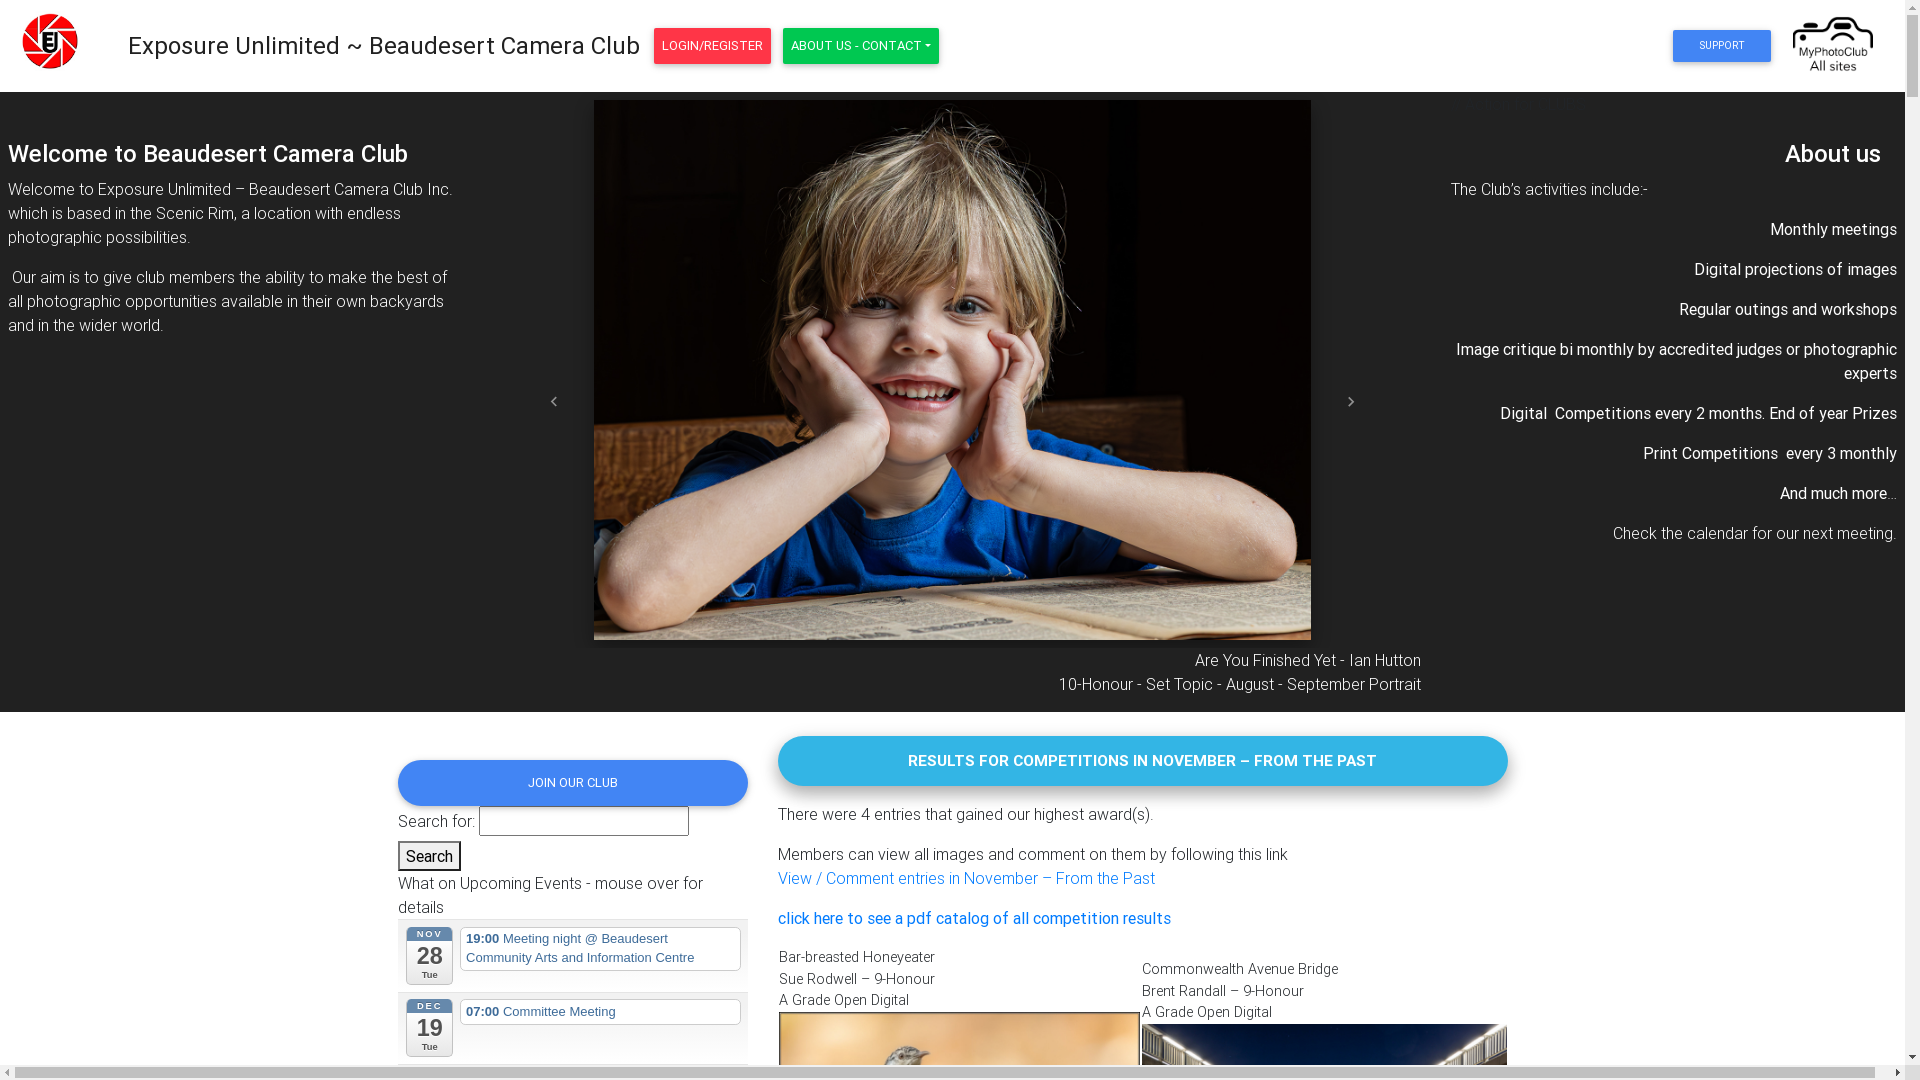 The height and width of the screenshot is (1080, 1920). What do you see at coordinates (712, 46) in the screenshot?
I see `LOGIN/REGISTER` at bounding box center [712, 46].